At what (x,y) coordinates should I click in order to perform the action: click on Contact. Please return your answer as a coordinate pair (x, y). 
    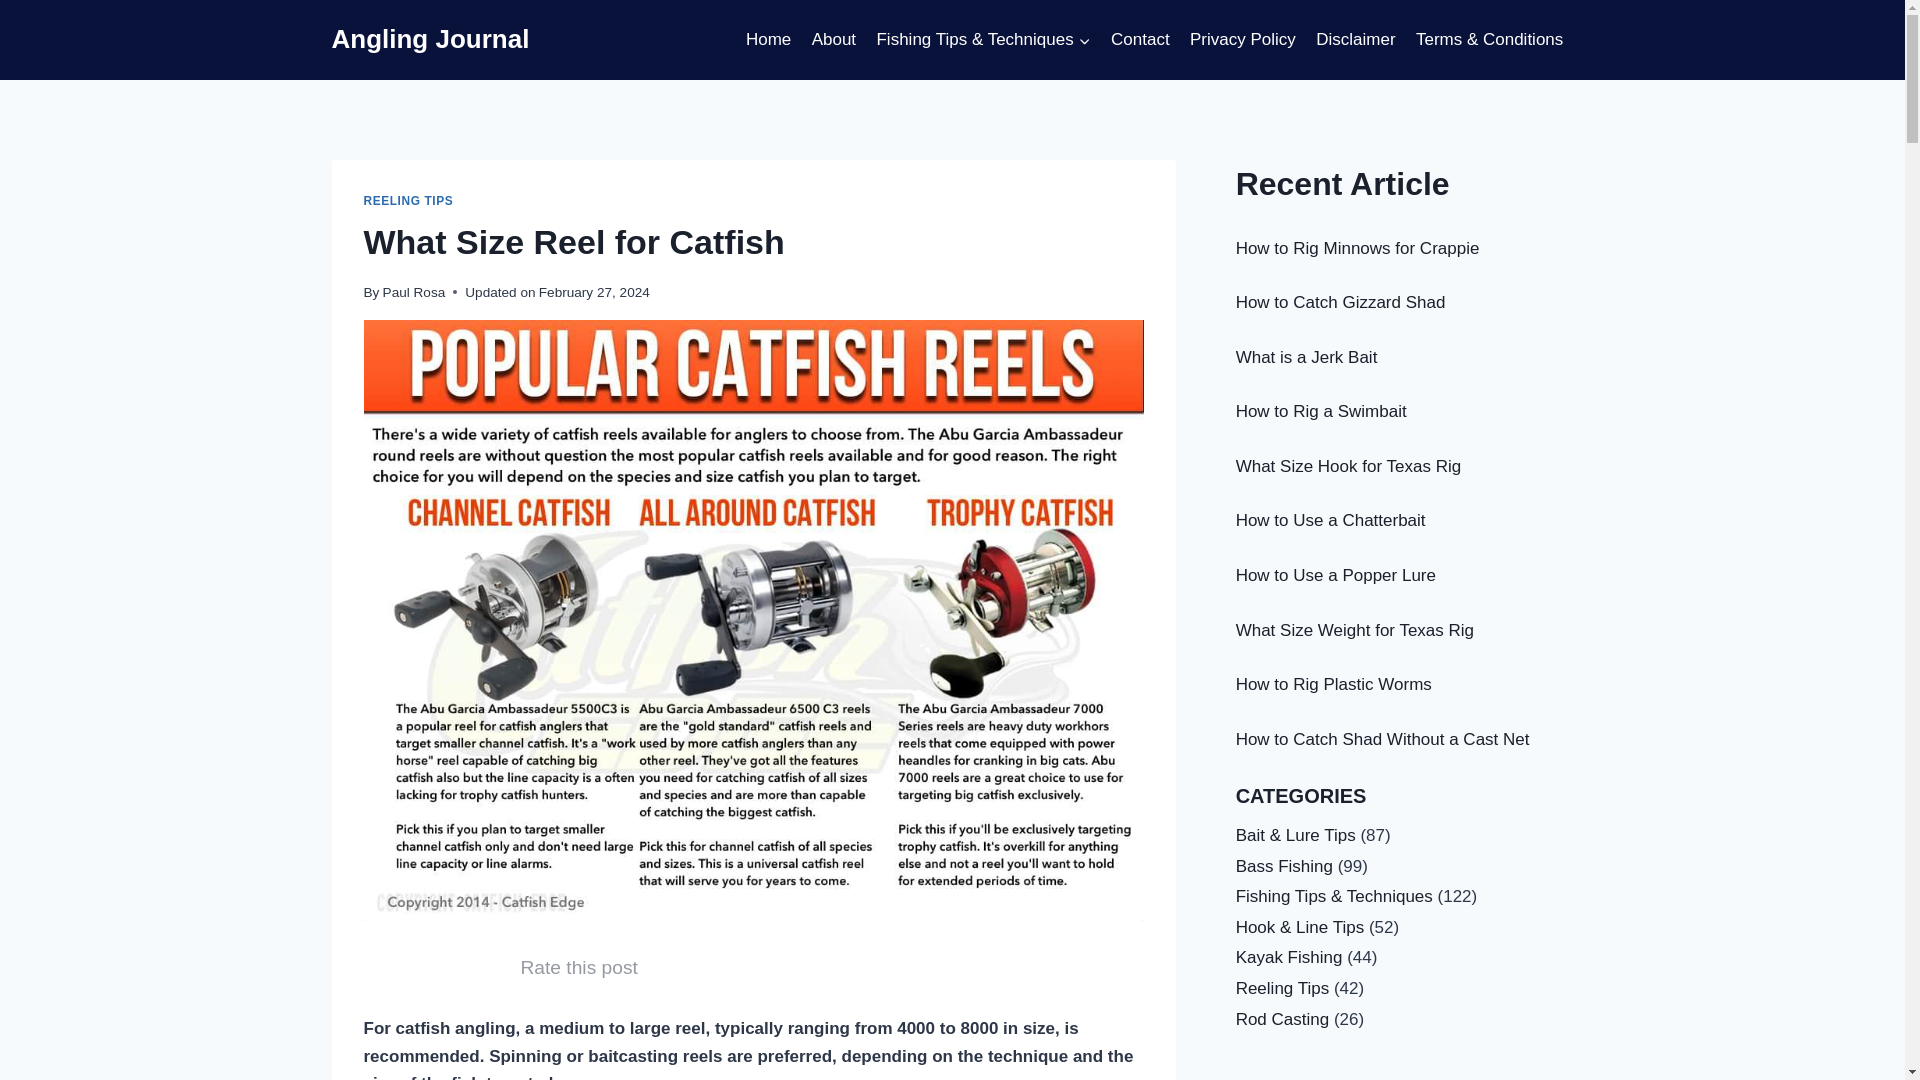
    Looking at the image, I should click on (1140, 40).